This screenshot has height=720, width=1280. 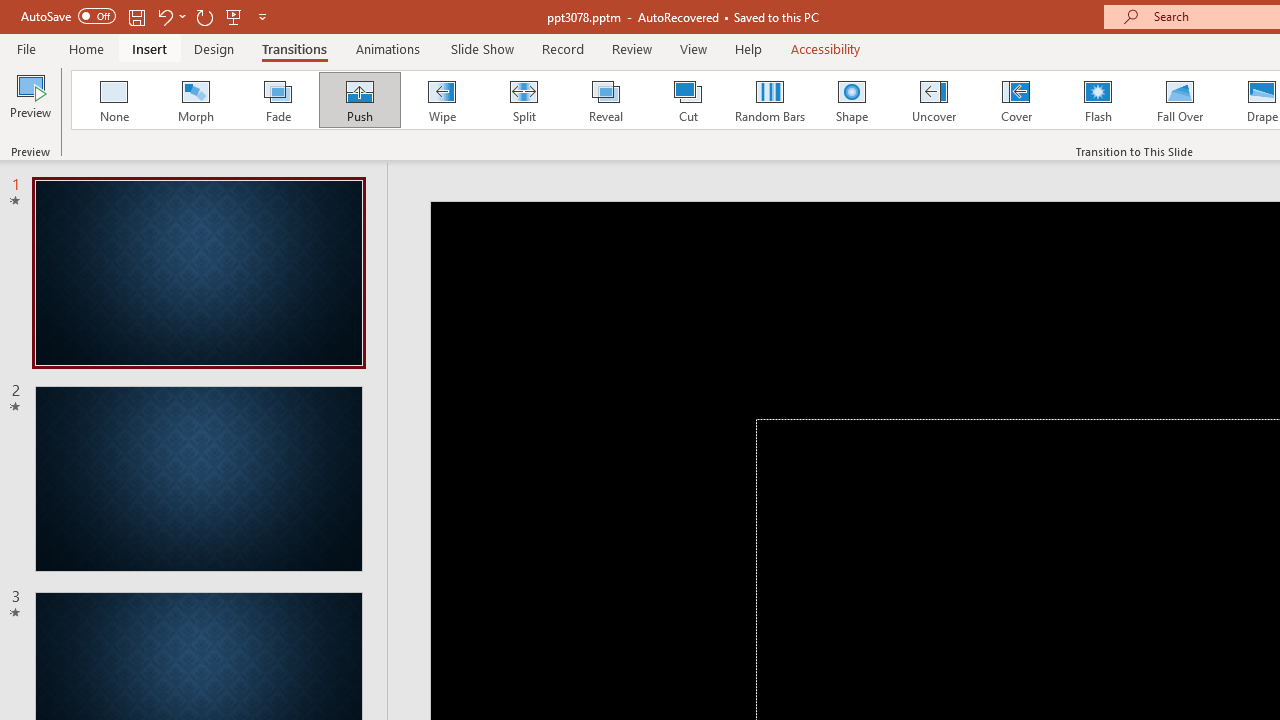 I want to click on Uncover, so click(x=934, y=100).